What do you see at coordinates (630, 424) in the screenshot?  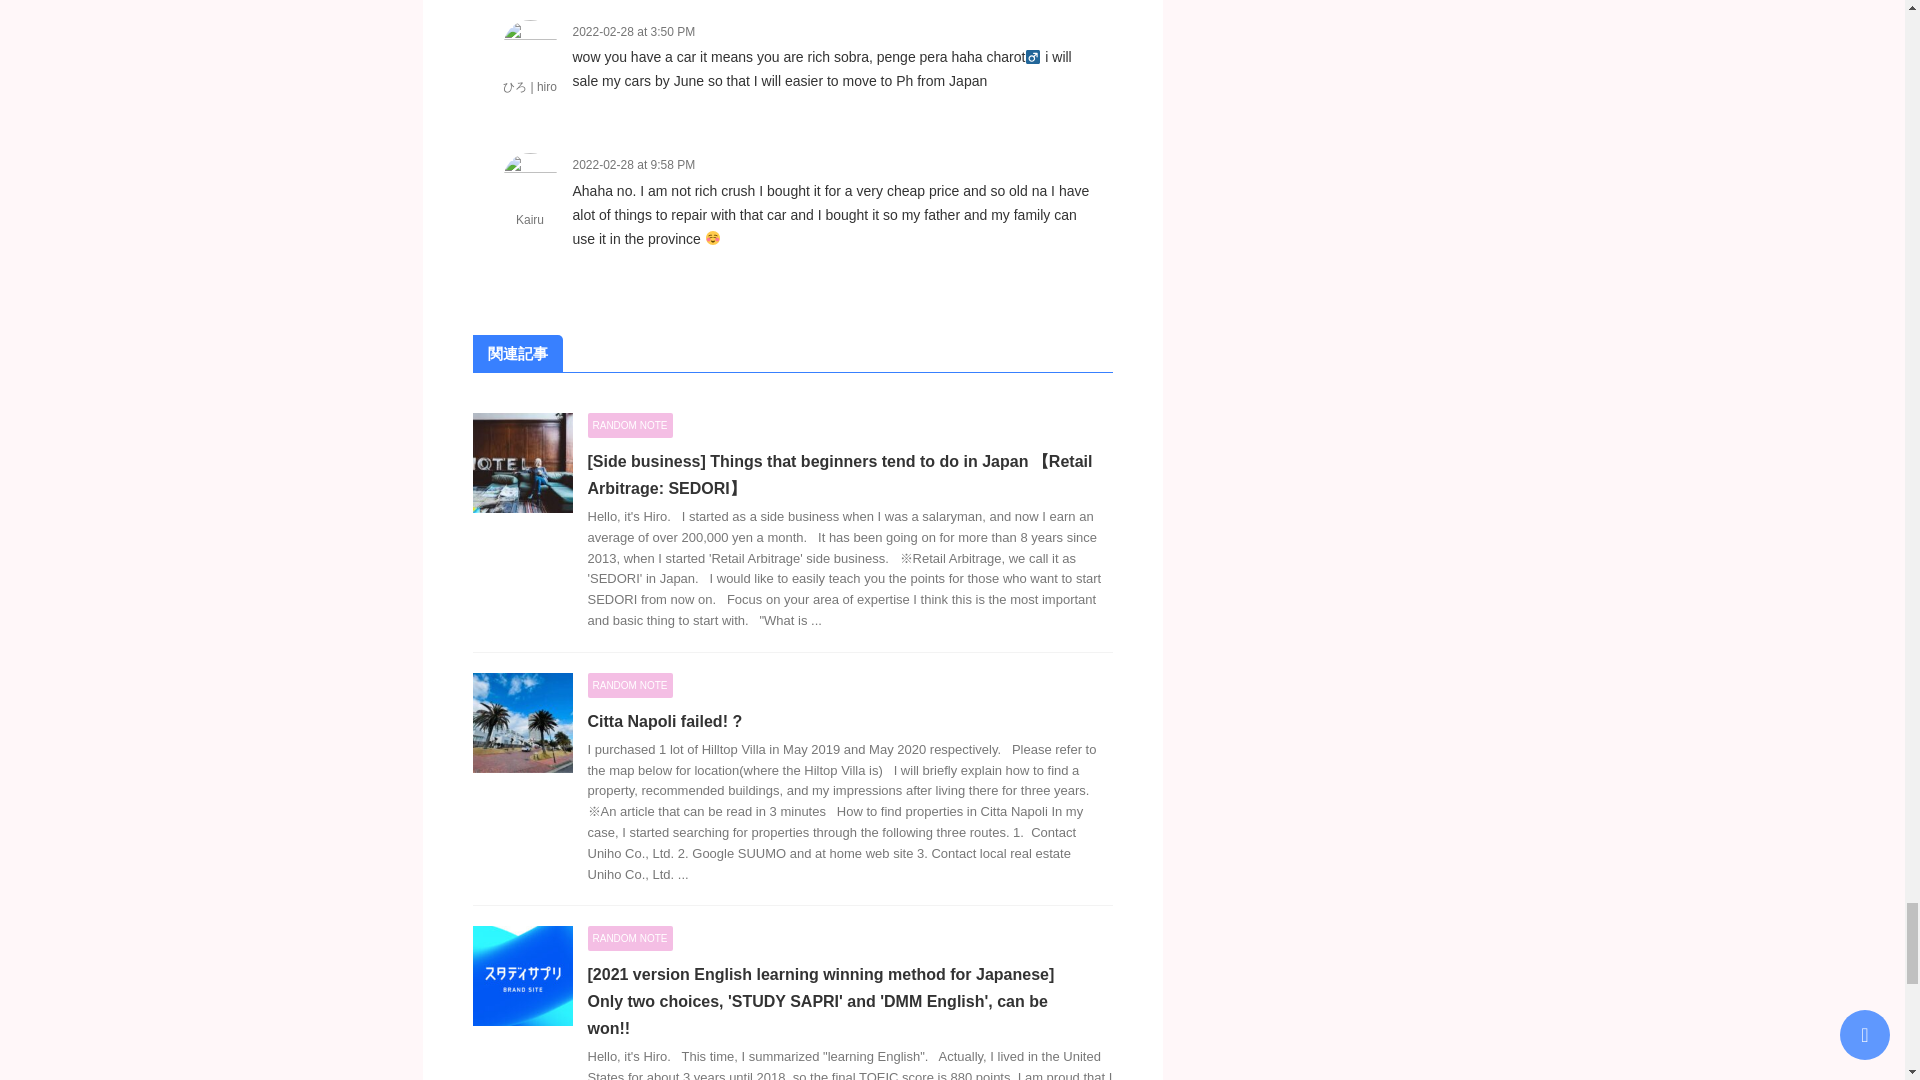 I see `View all posts in RANDOM NOTE` at bounding box center [630, 424].